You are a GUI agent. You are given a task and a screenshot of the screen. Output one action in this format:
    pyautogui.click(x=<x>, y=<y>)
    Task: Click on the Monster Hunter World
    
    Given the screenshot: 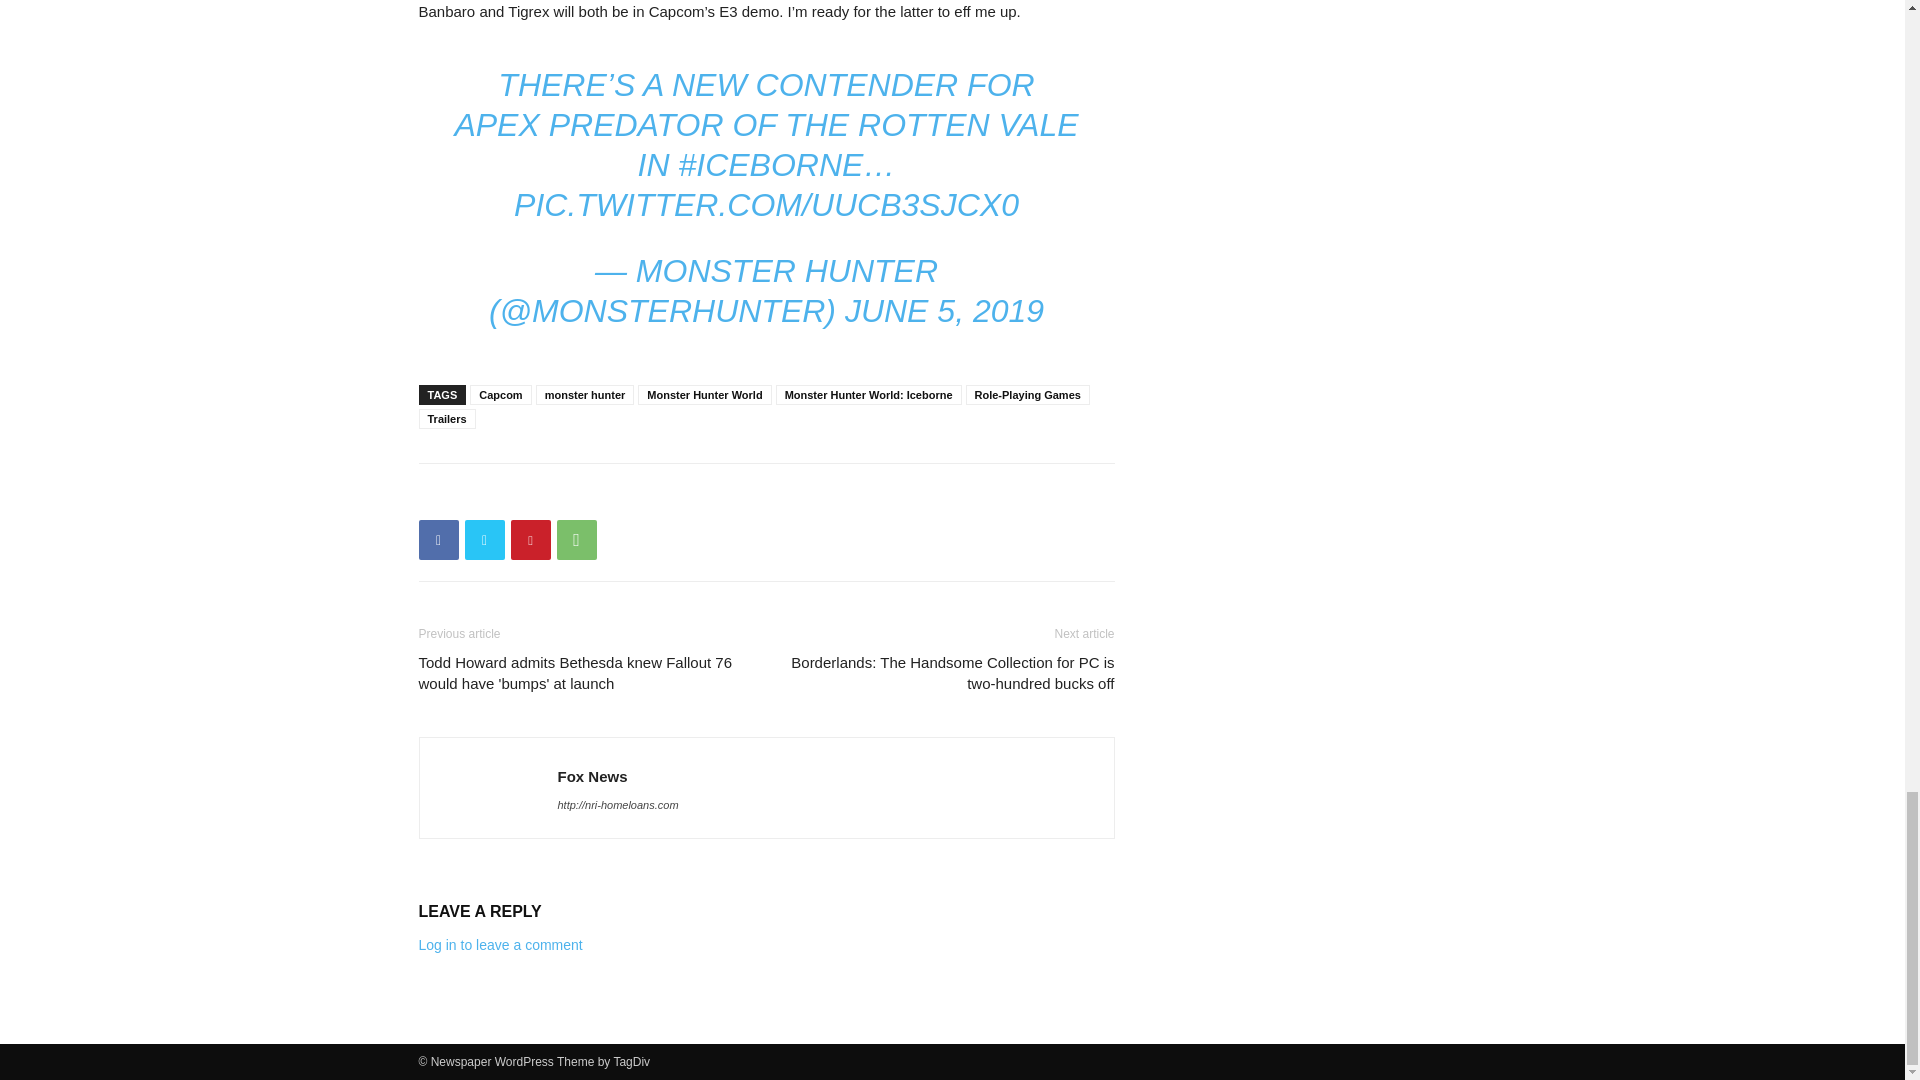 What is the action you would take?
    pyautogui.click(x=704, y=394)
    